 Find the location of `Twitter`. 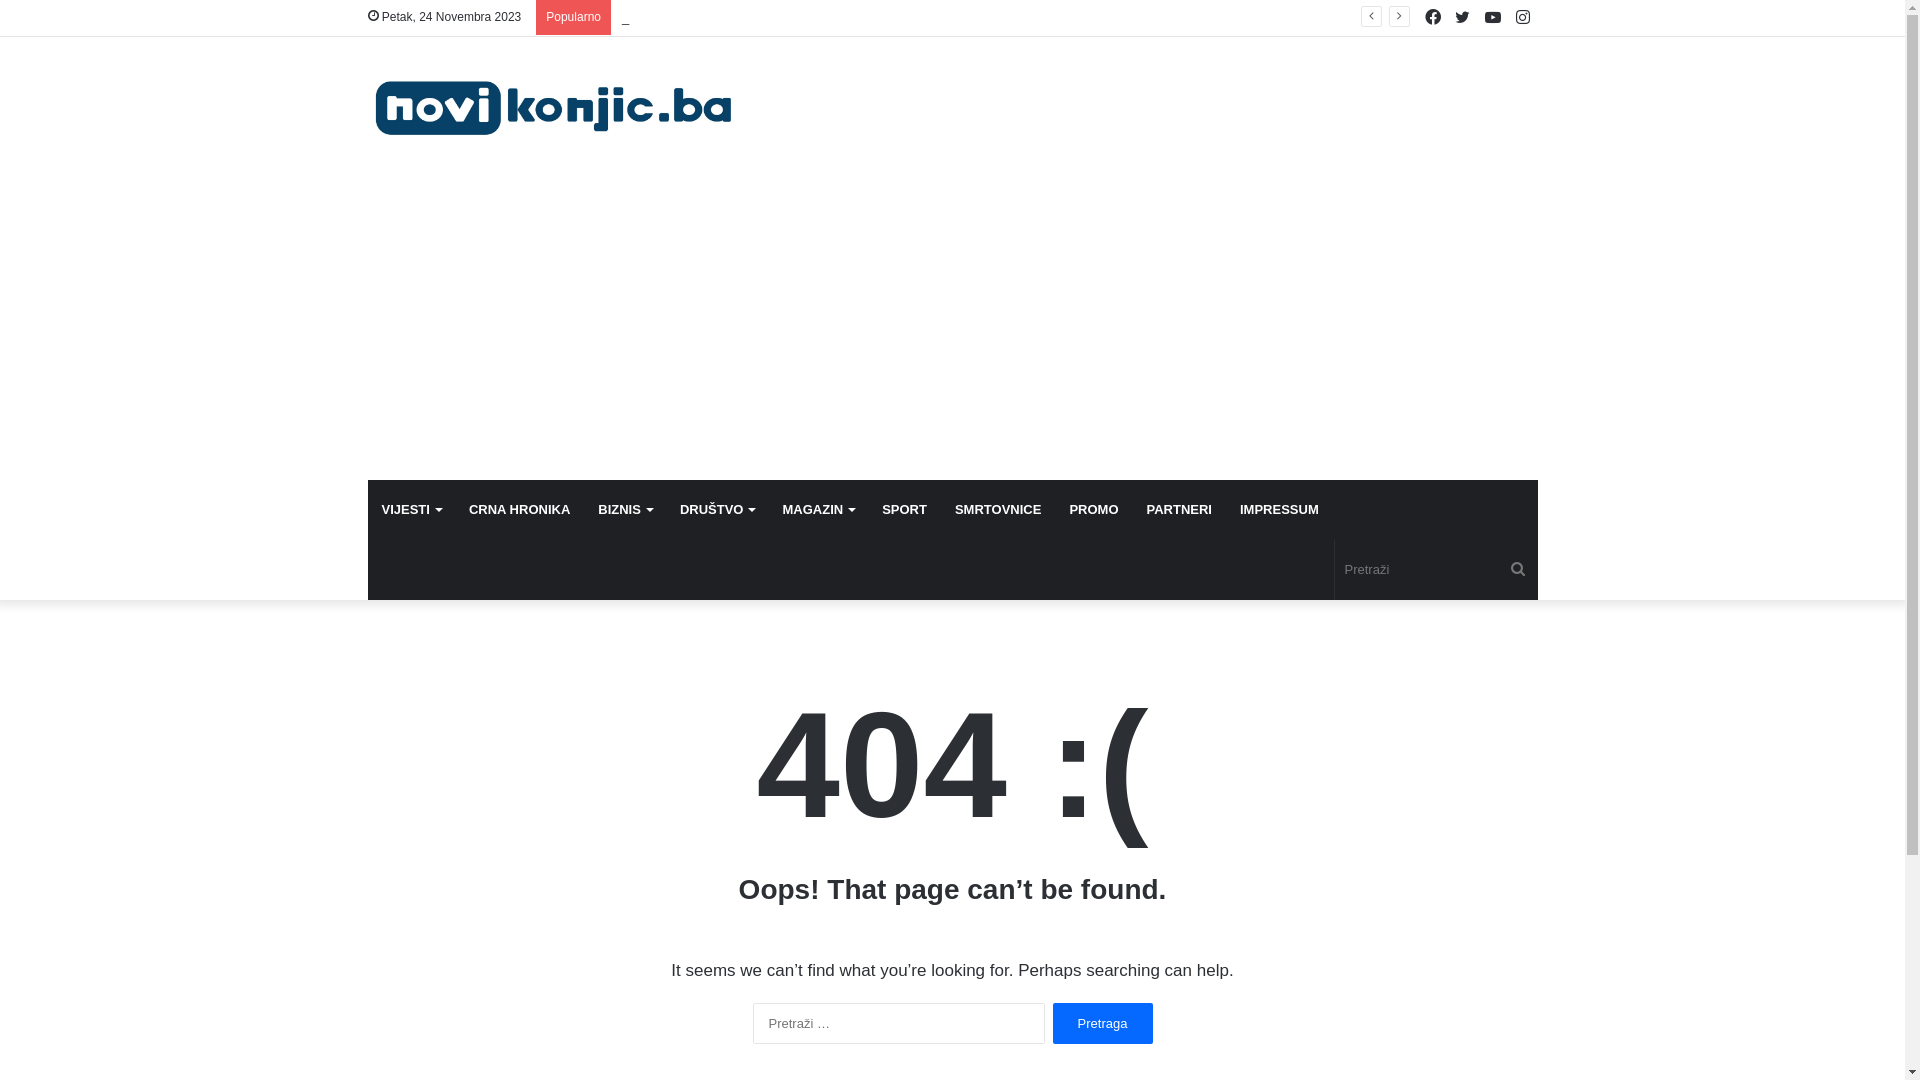

Twitter is located at coordinates (1463, 18).